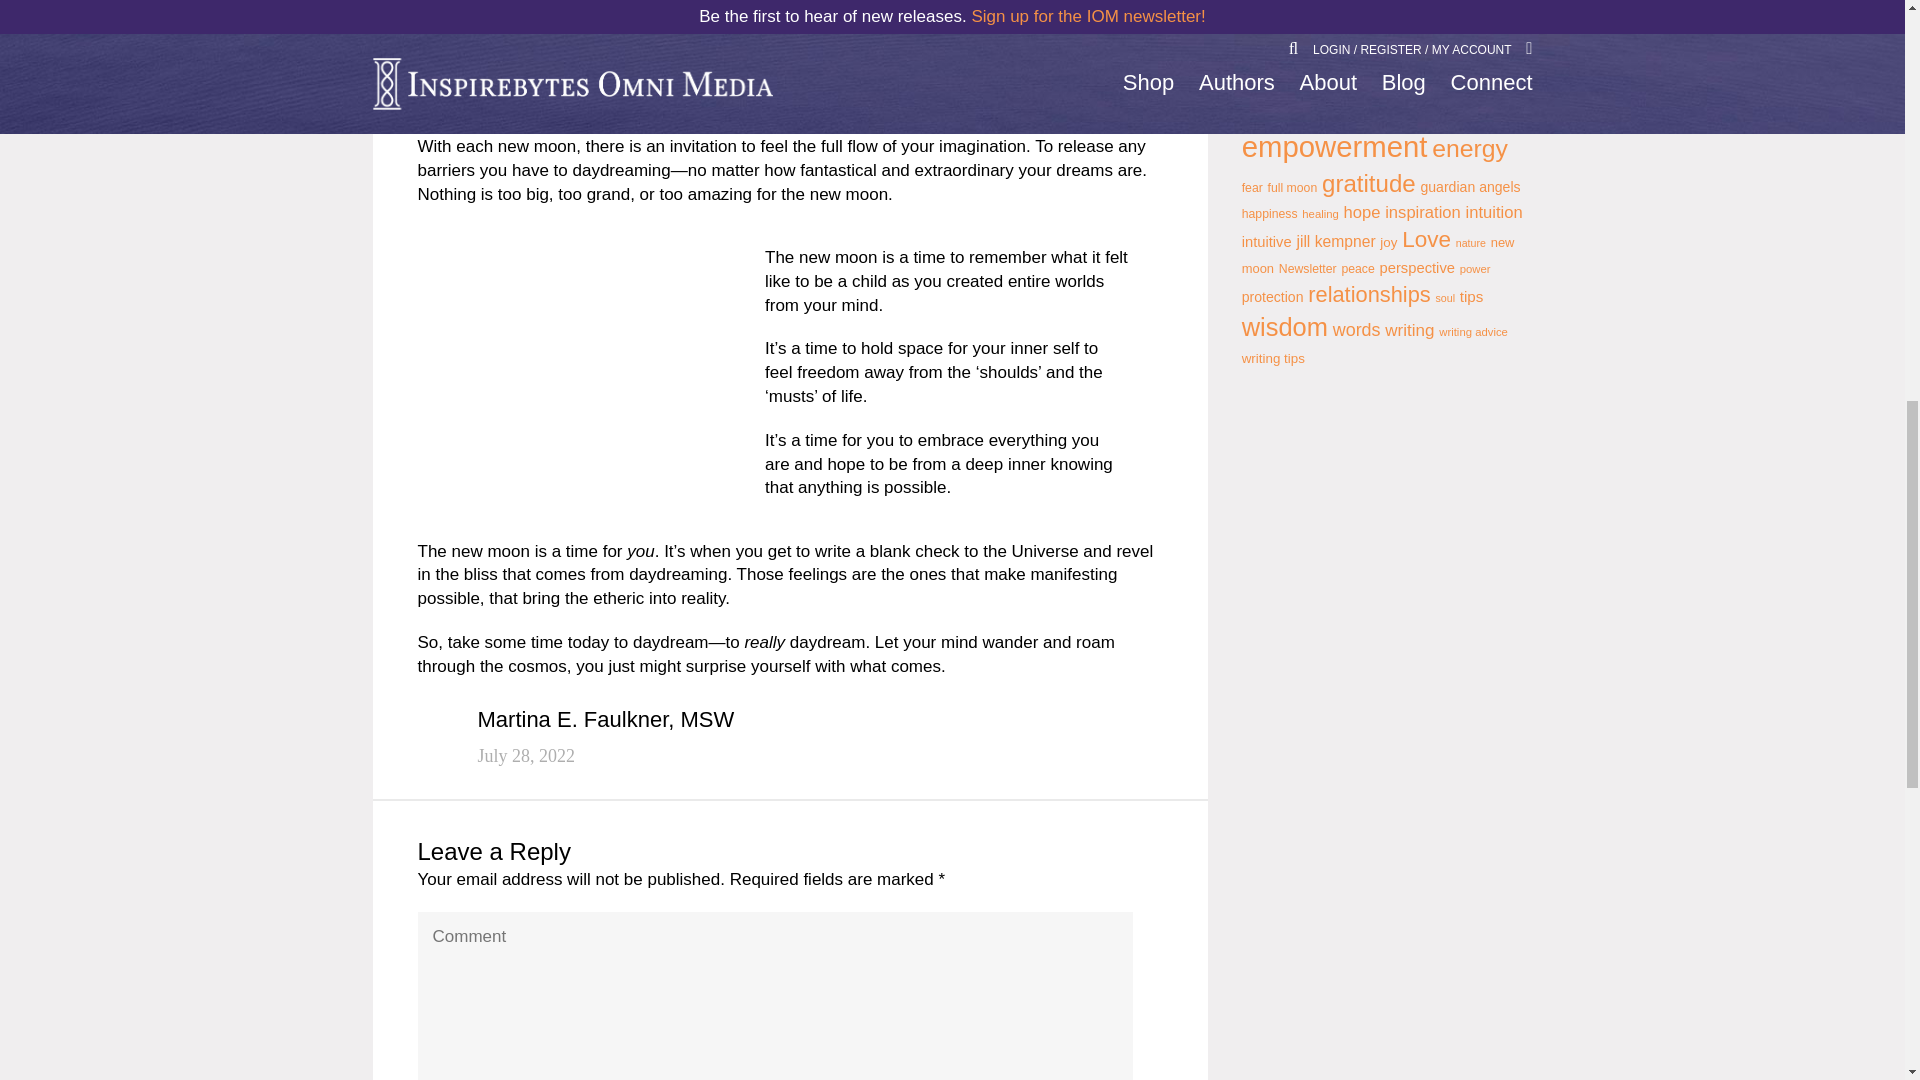  Describe the element at coordinates (1410, 81) in the screenshot. I see `choice` at that location.